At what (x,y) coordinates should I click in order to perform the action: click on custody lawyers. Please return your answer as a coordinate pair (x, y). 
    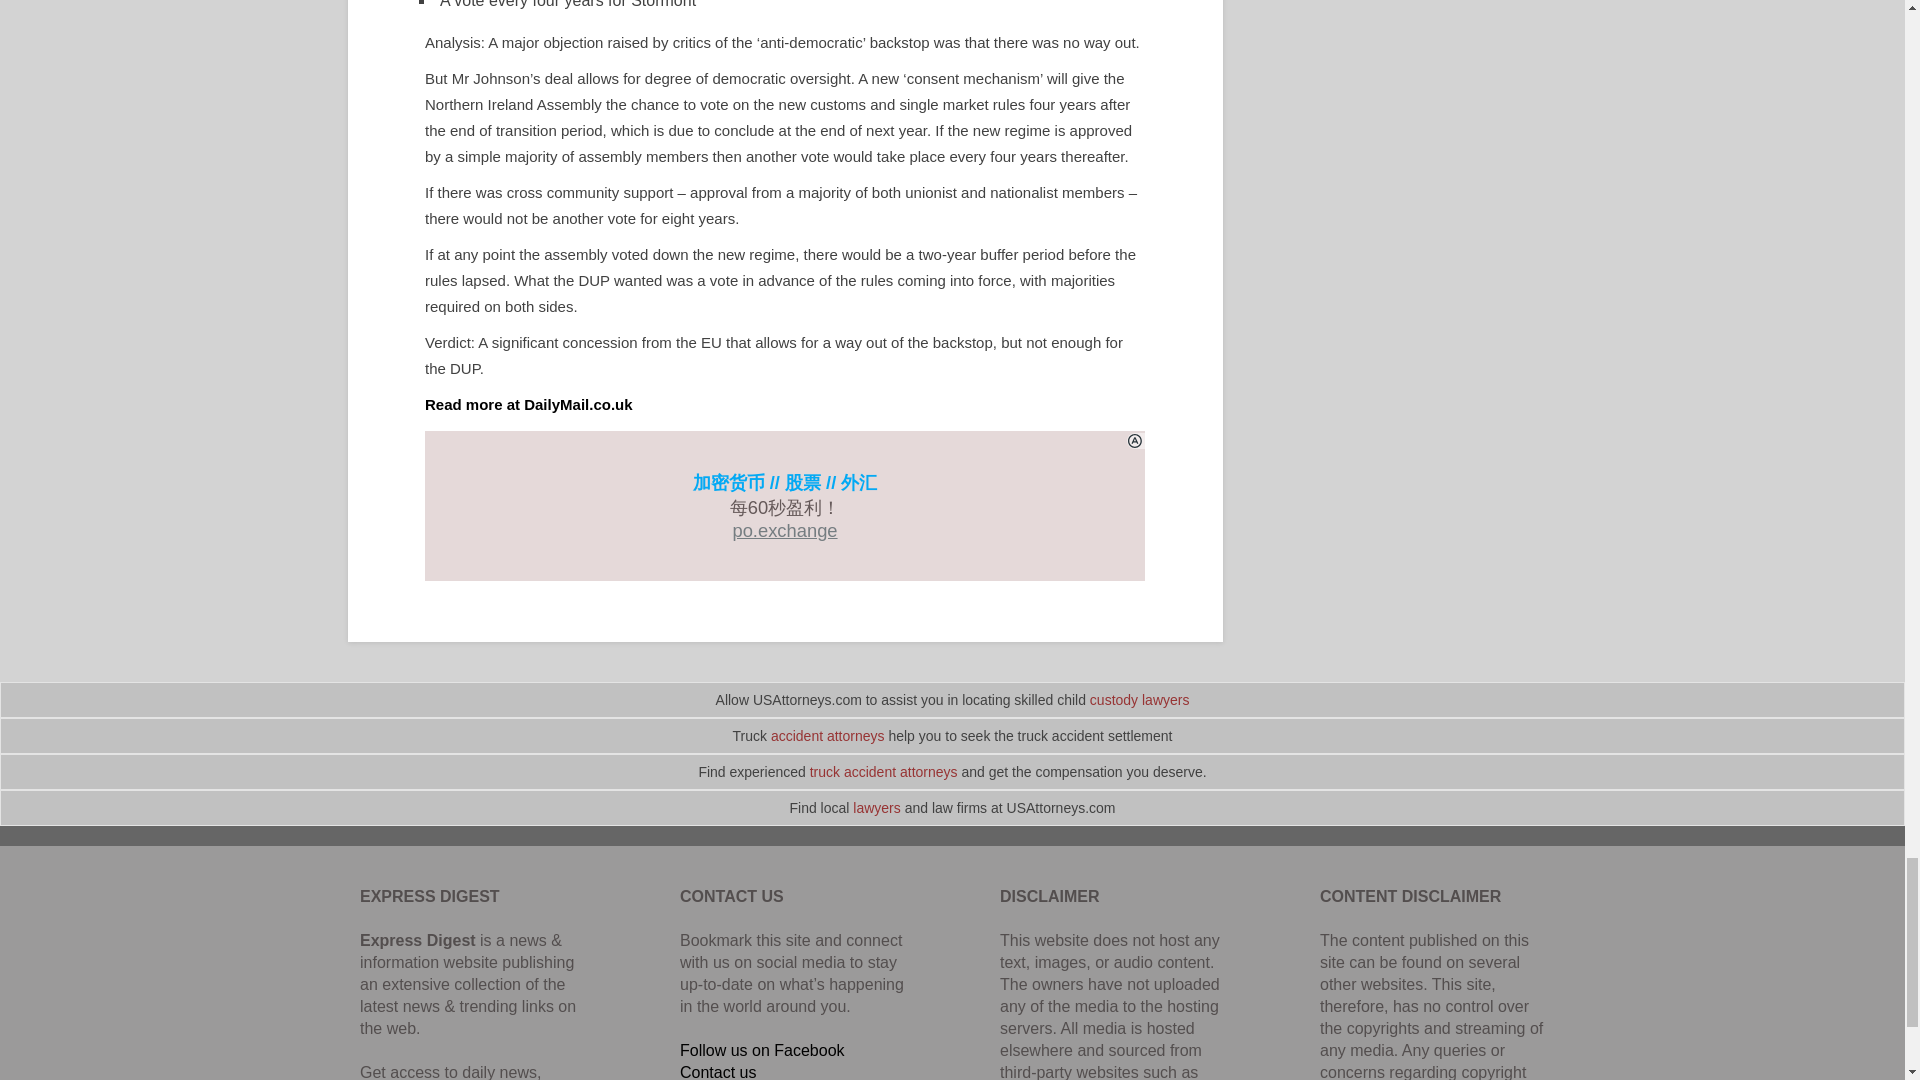
    Looking at the image, I should click on (1140, 700).